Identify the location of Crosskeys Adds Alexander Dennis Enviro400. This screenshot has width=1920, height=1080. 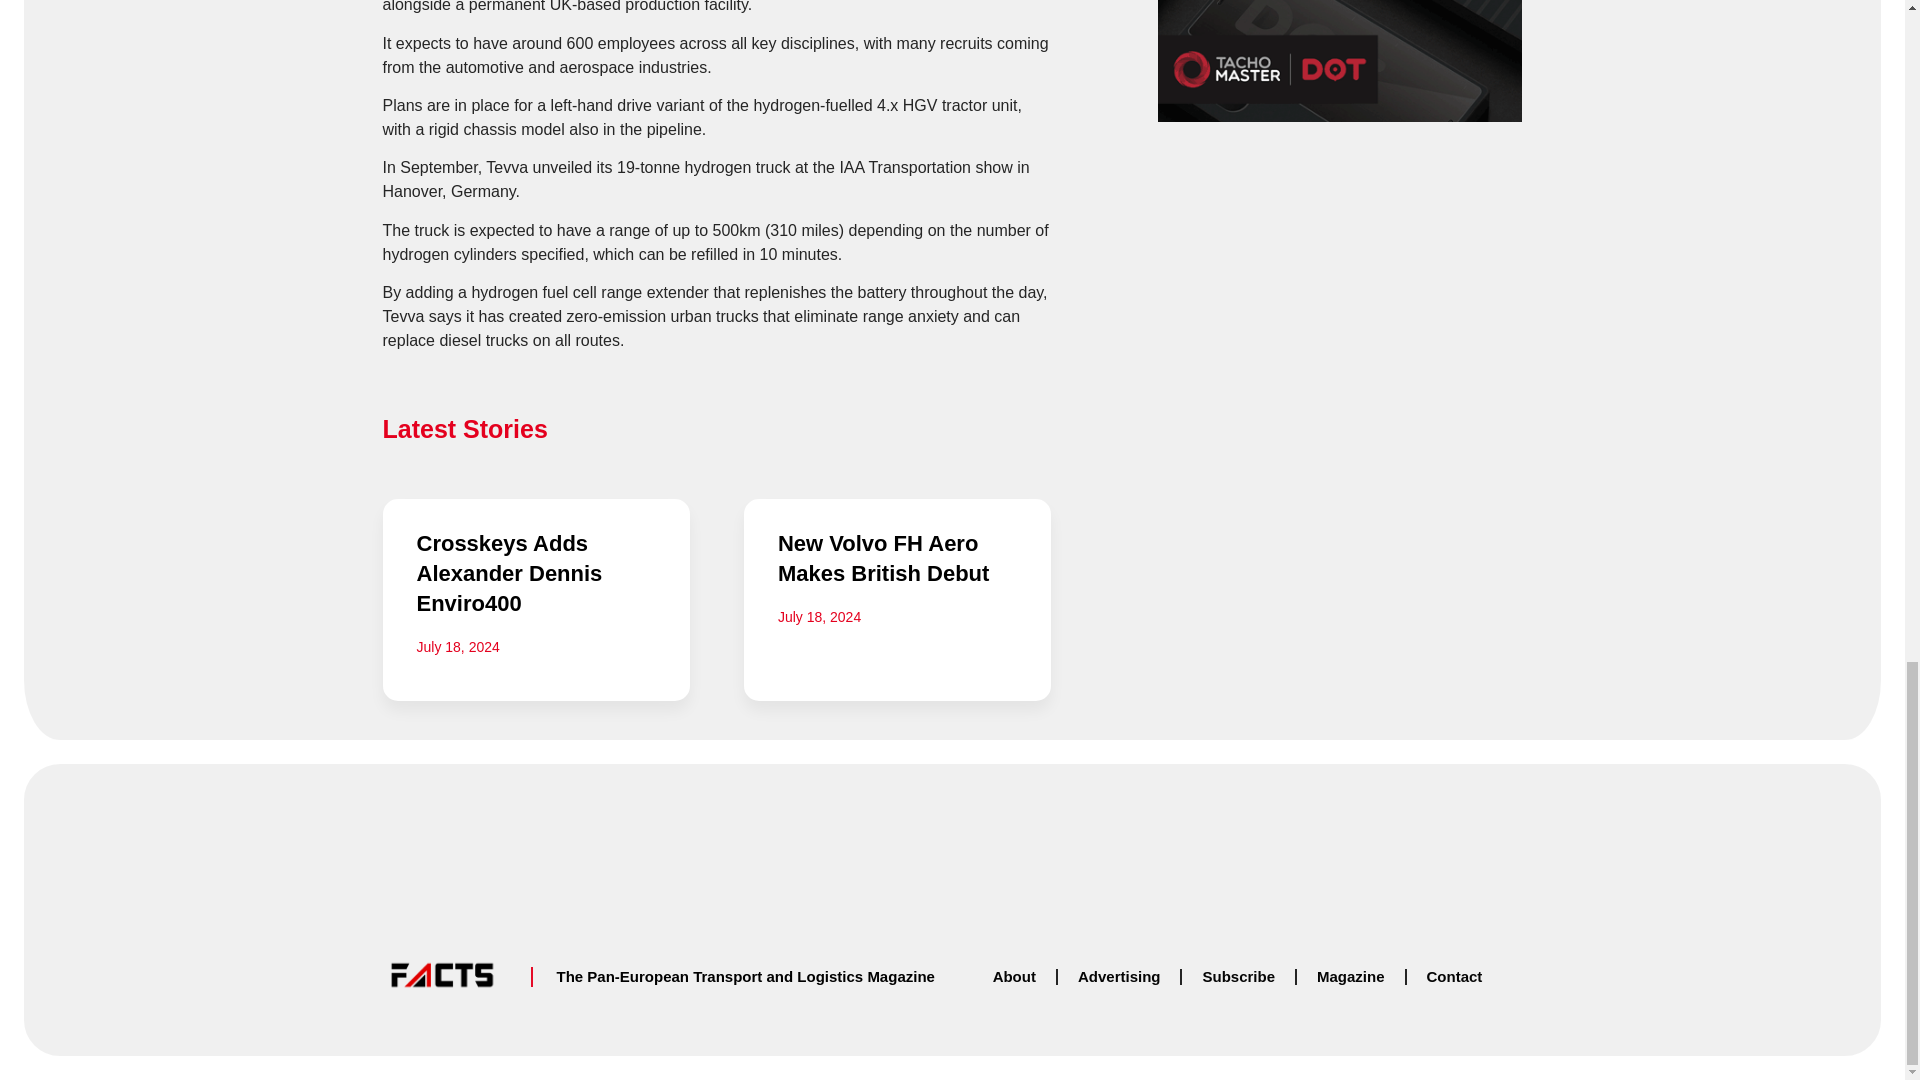
(509, 573).